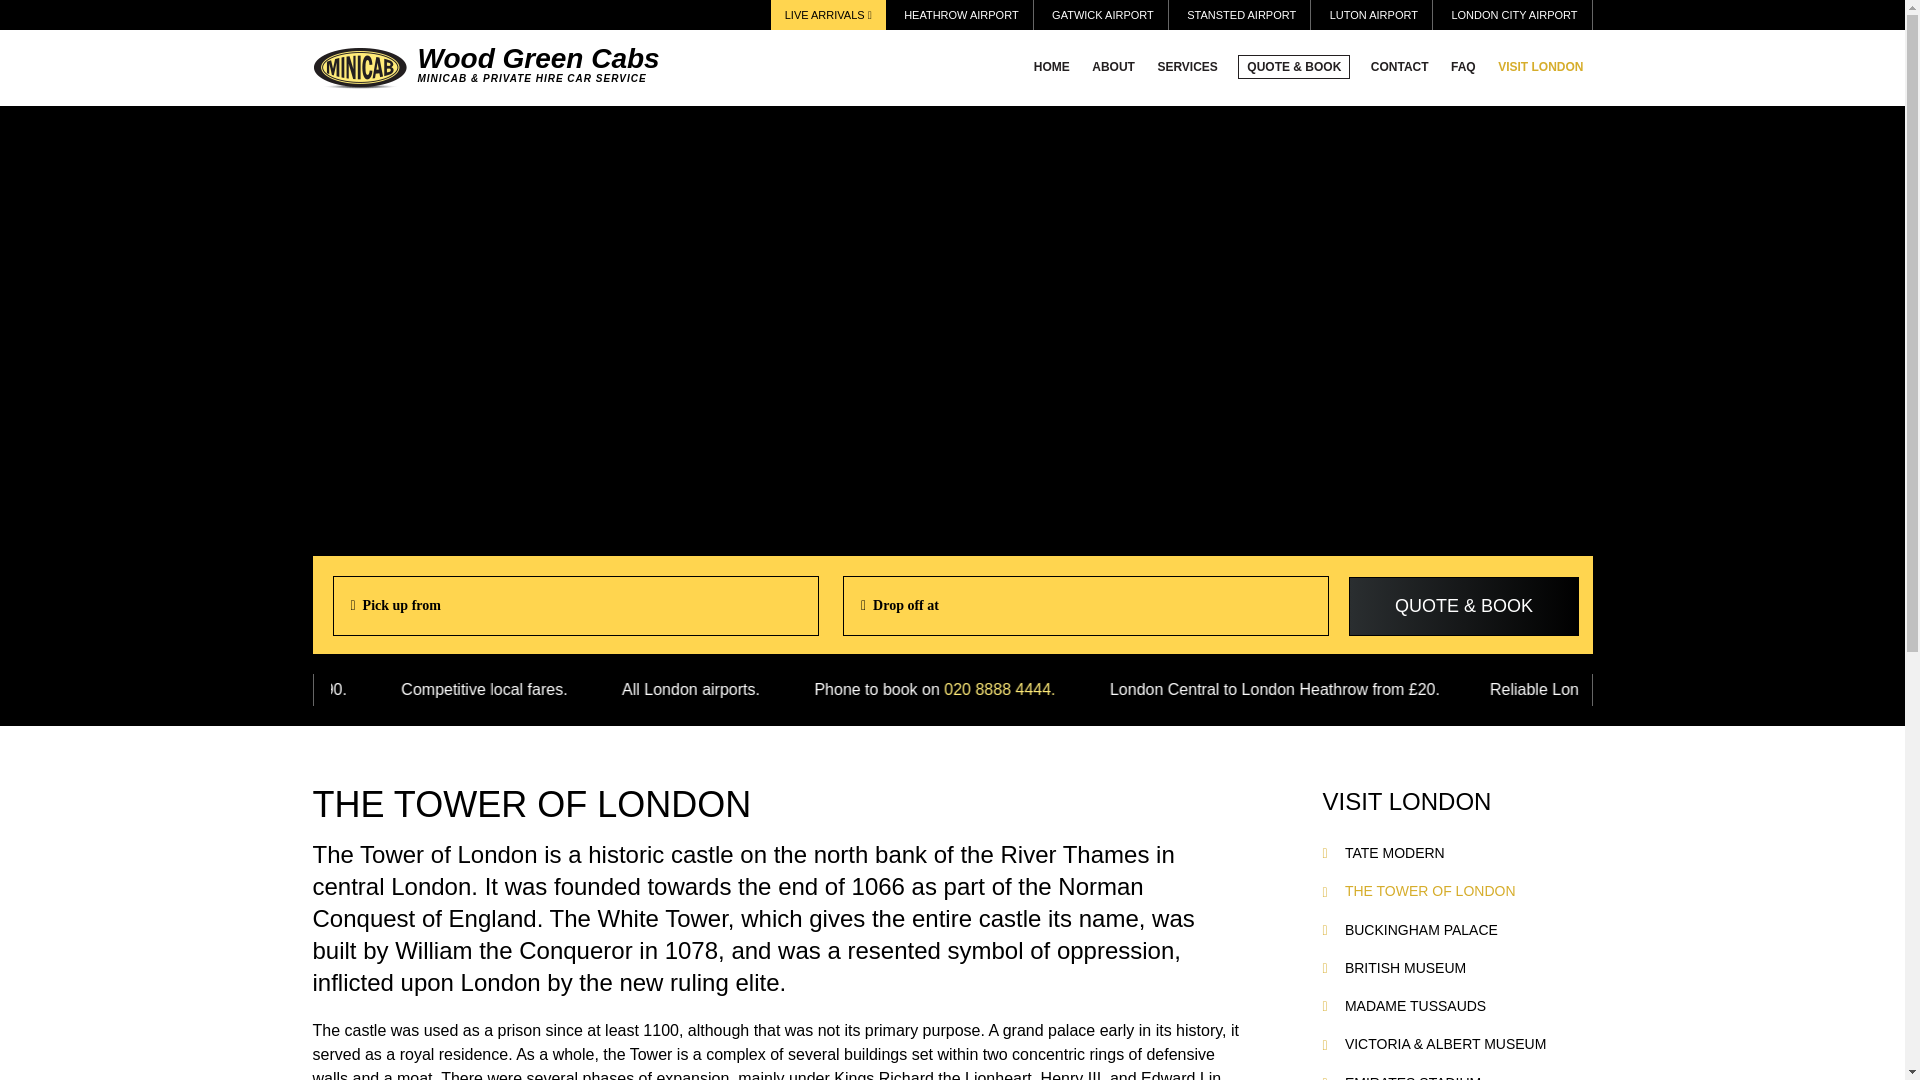 Image resolution: width=1920 pixels, height=1080 pixels. Describe the element at coordinates (1395, 852) in the screenshot. I see `TATE MODERN` at that location.